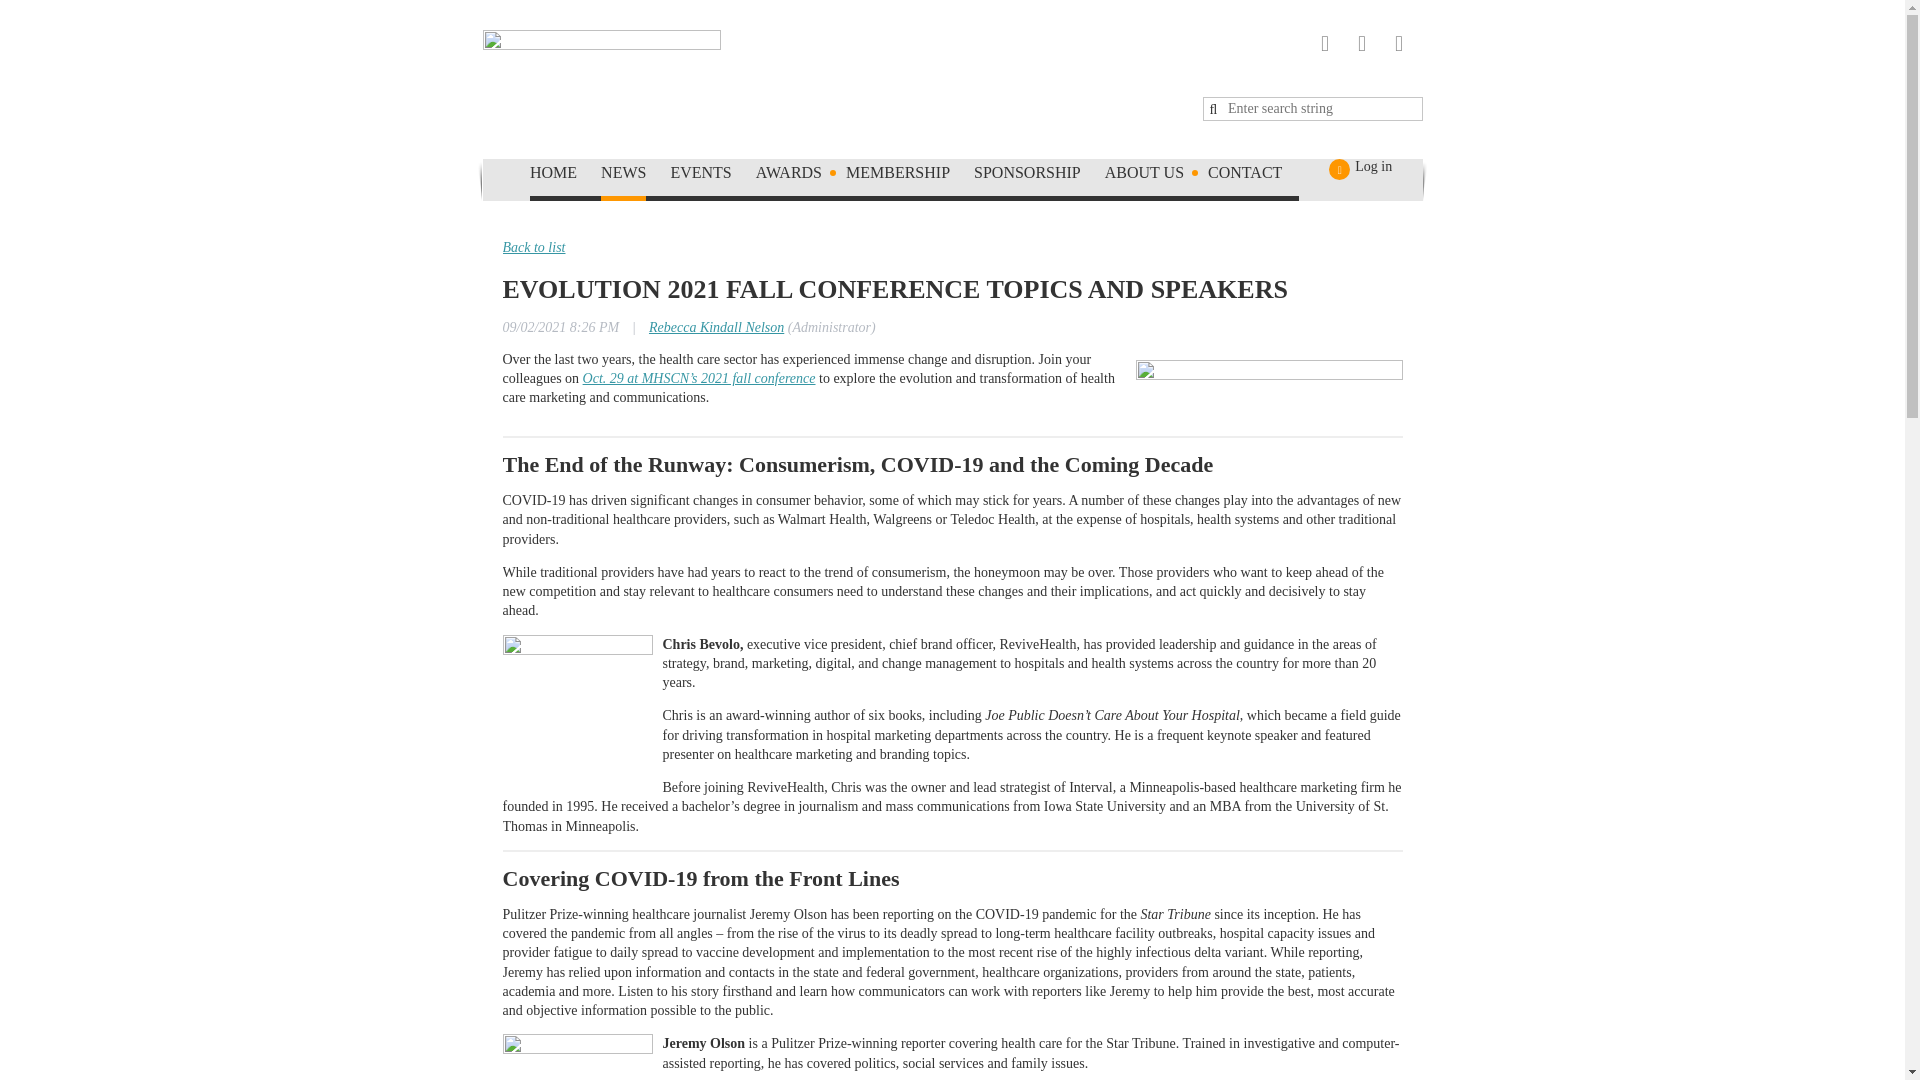 This screenshot has height=1080, width=1920. What do you see at coordinates (1324, 44) in the screenshot?
I see `Facebook` at bounding box center [1324, 44].